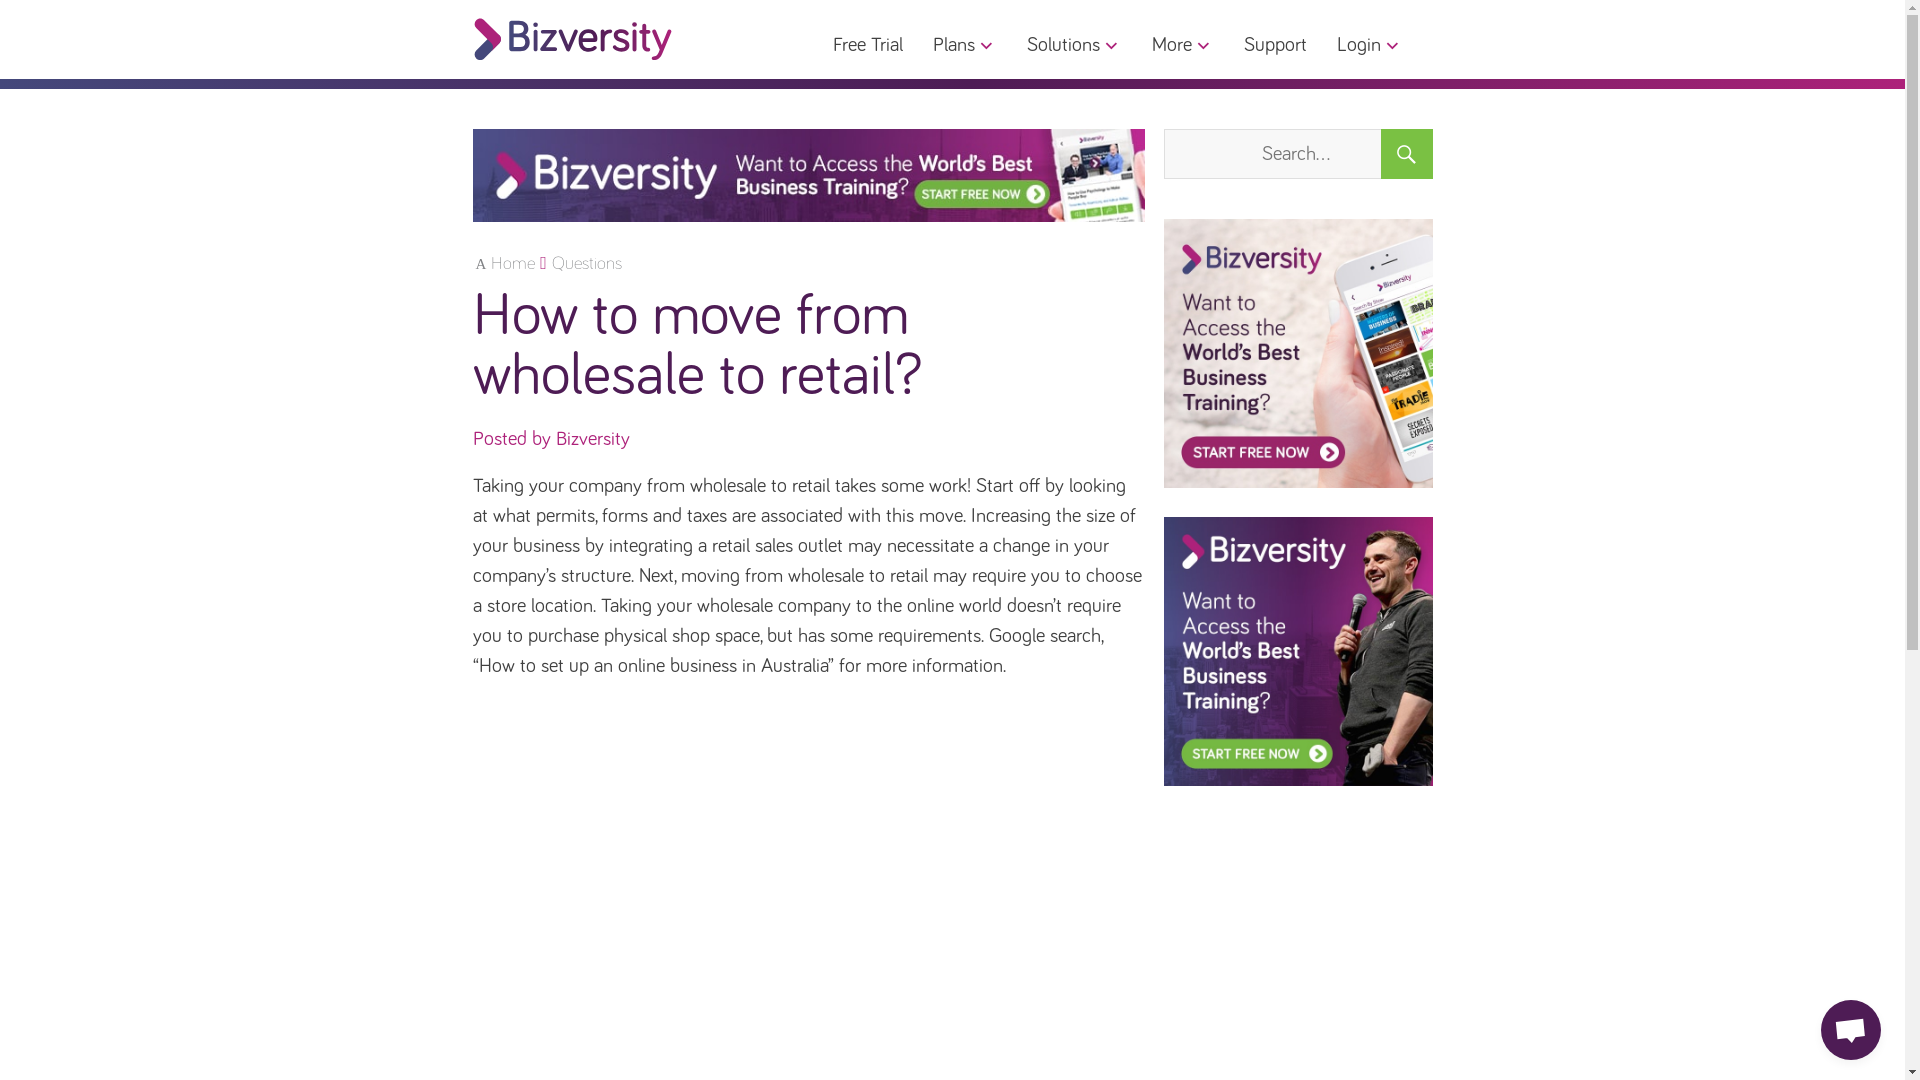 The height and width of the screenshot is (1080, 1920). What do you see at coordinates (866, 45) in the screenshot?
I see `Free Trial` at bounding box center [866, 45].